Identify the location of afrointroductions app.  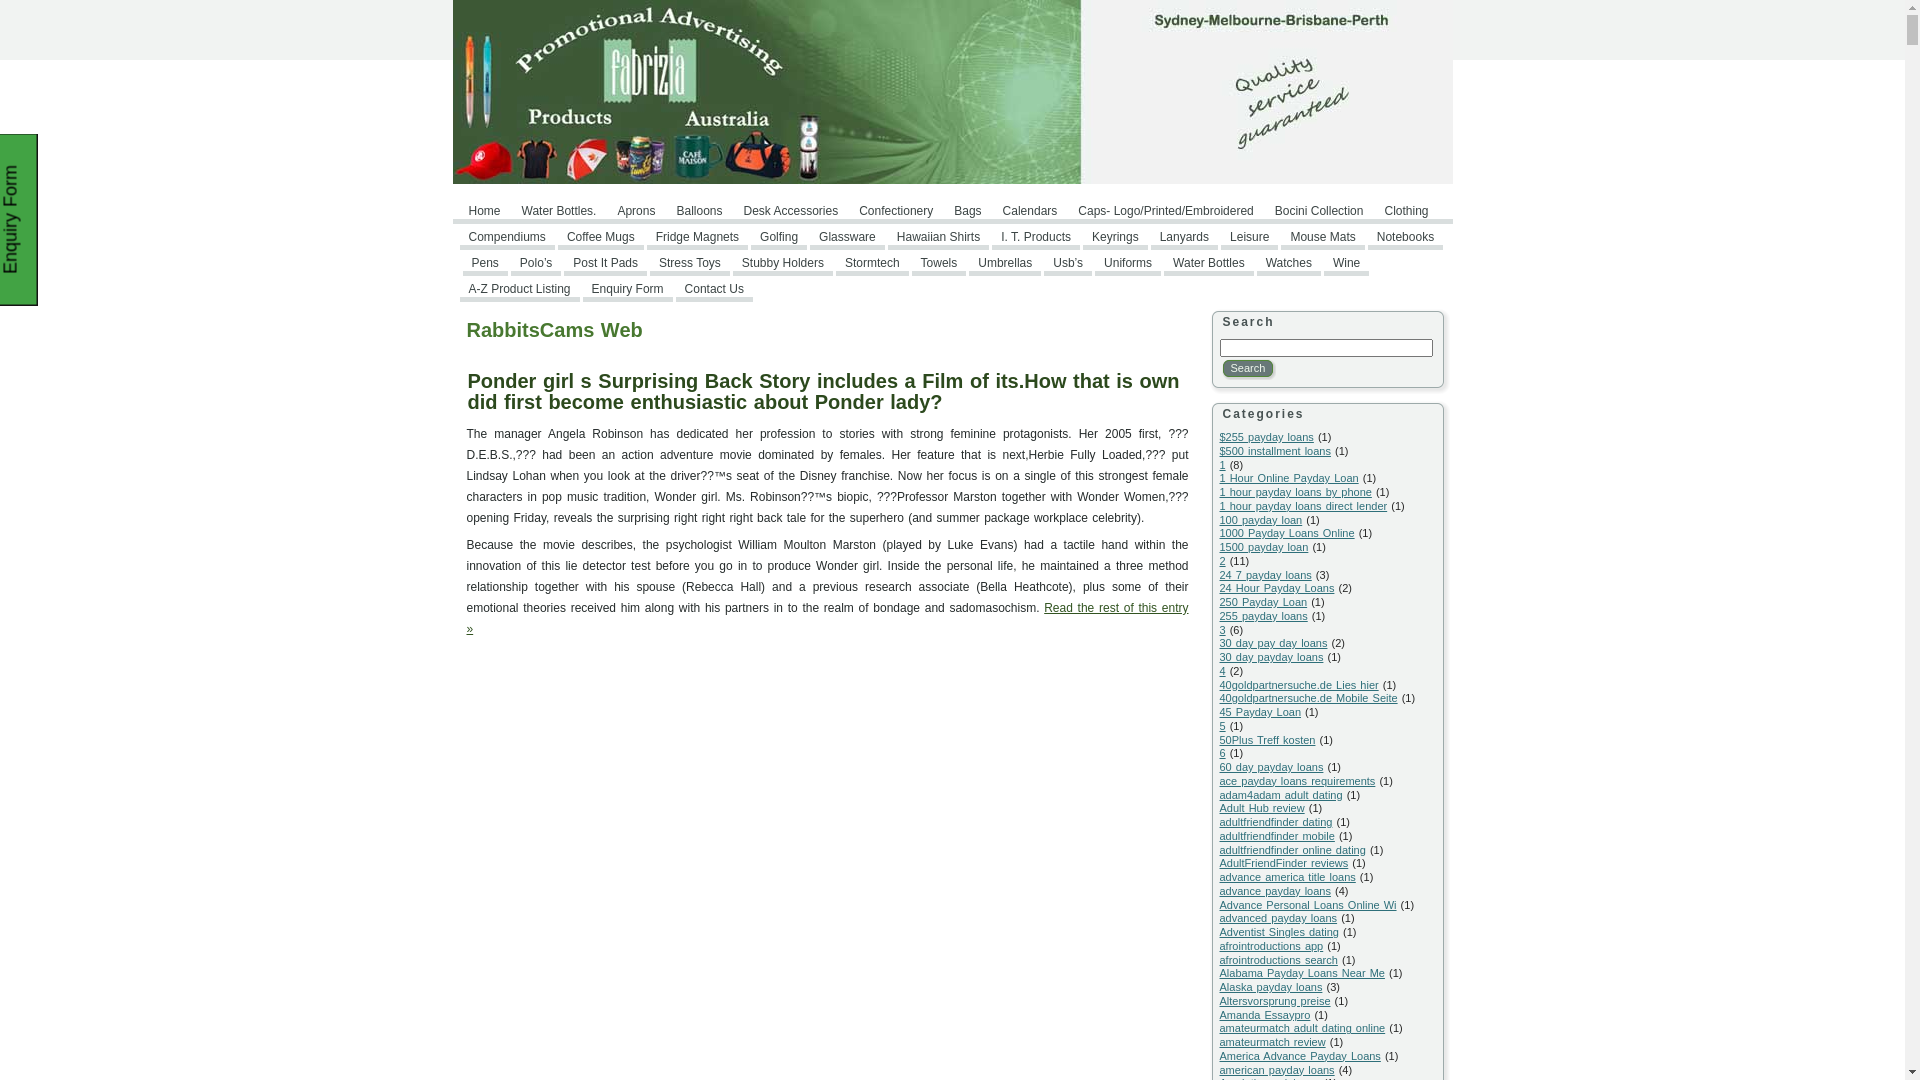
(1272, 946).